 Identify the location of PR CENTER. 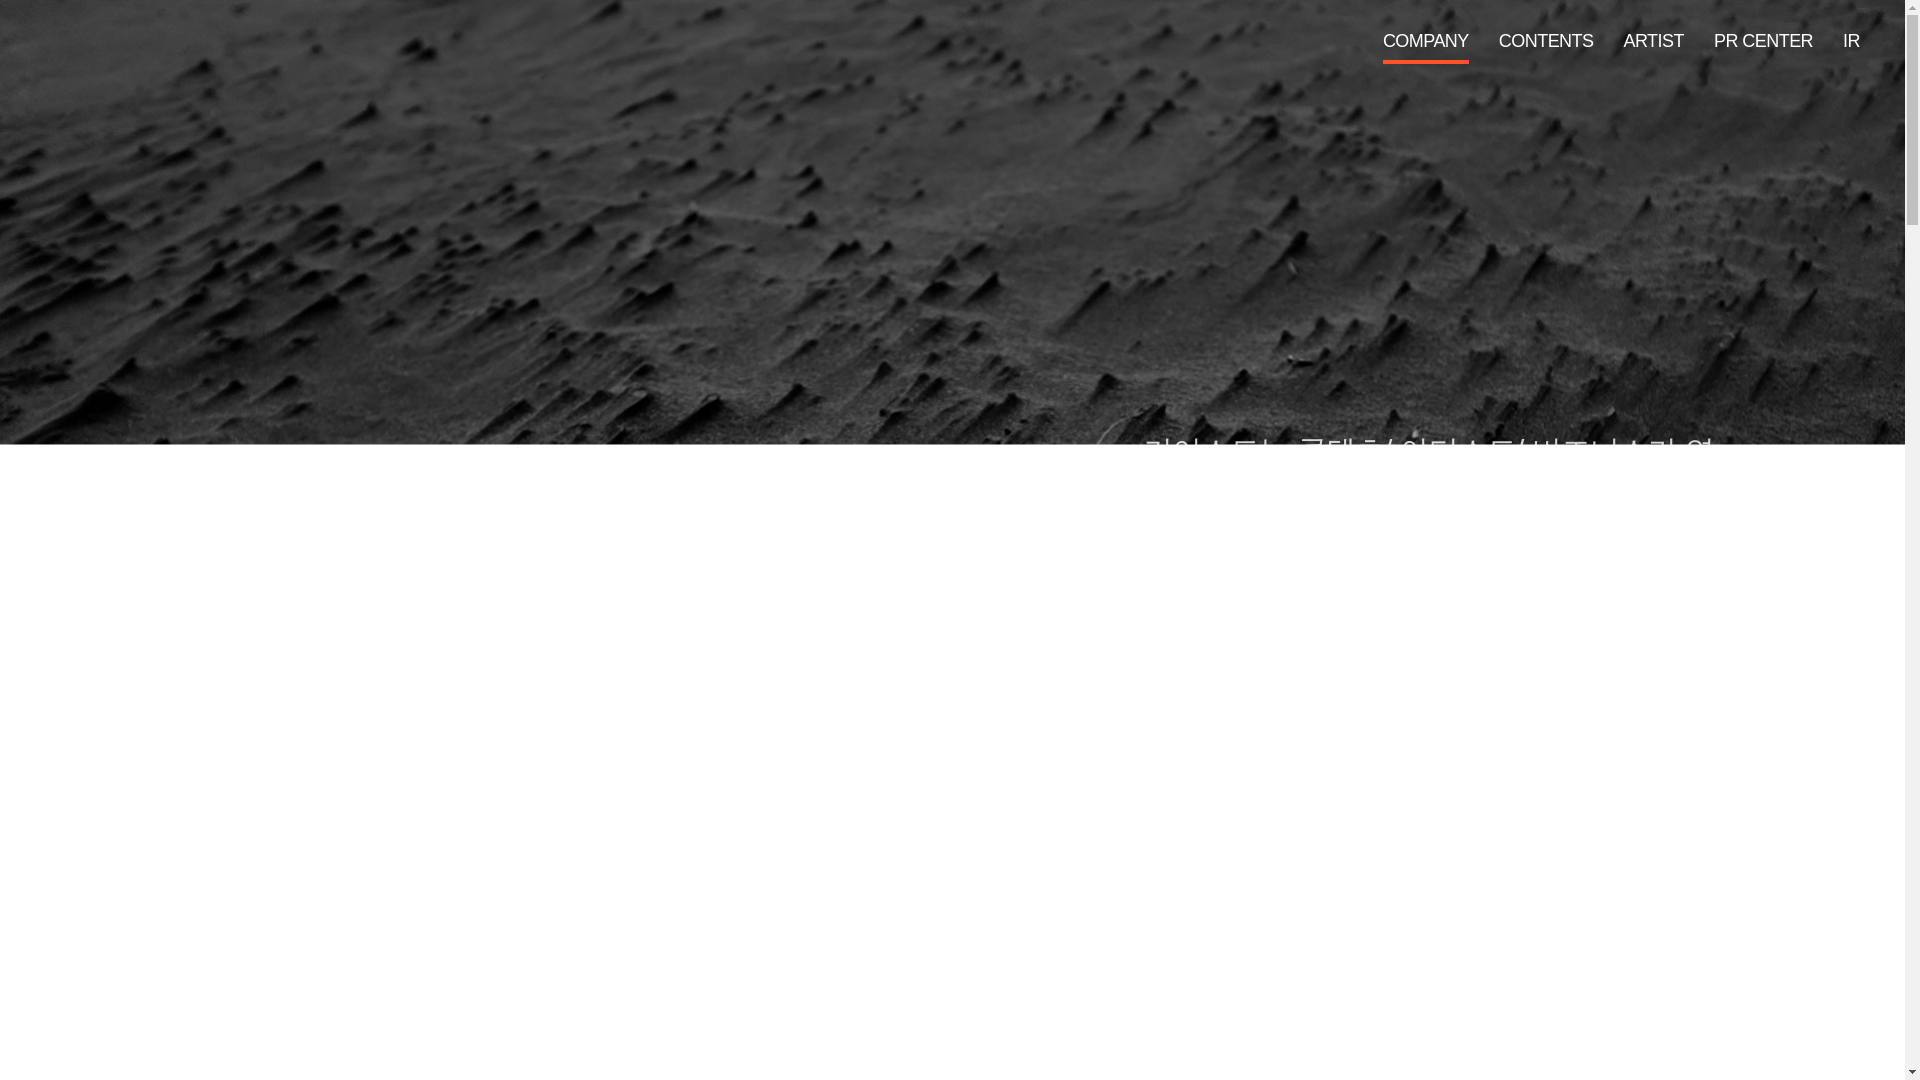
(1763, 40).